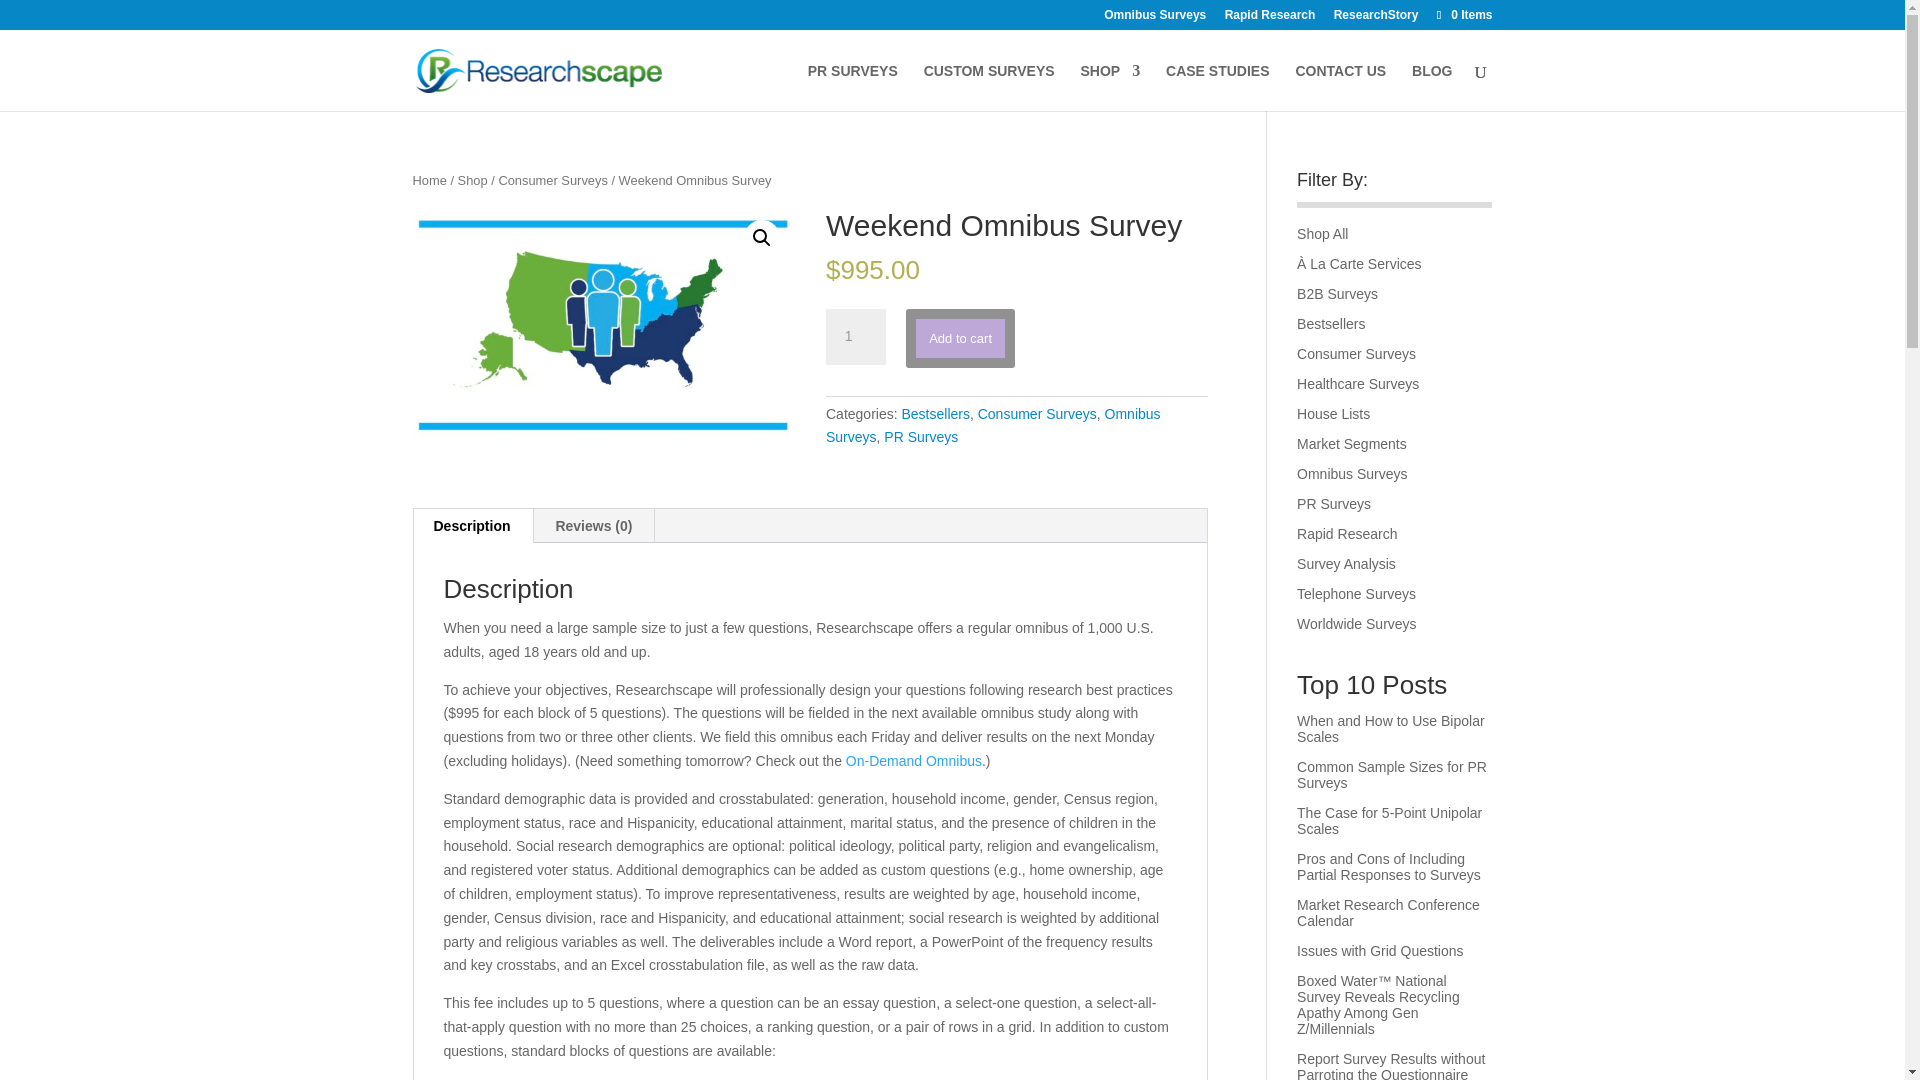  What do you see at coordinates (1340, 87) in the screenshot?
I see `CONTACT US` at bounding box center [1340, 87].